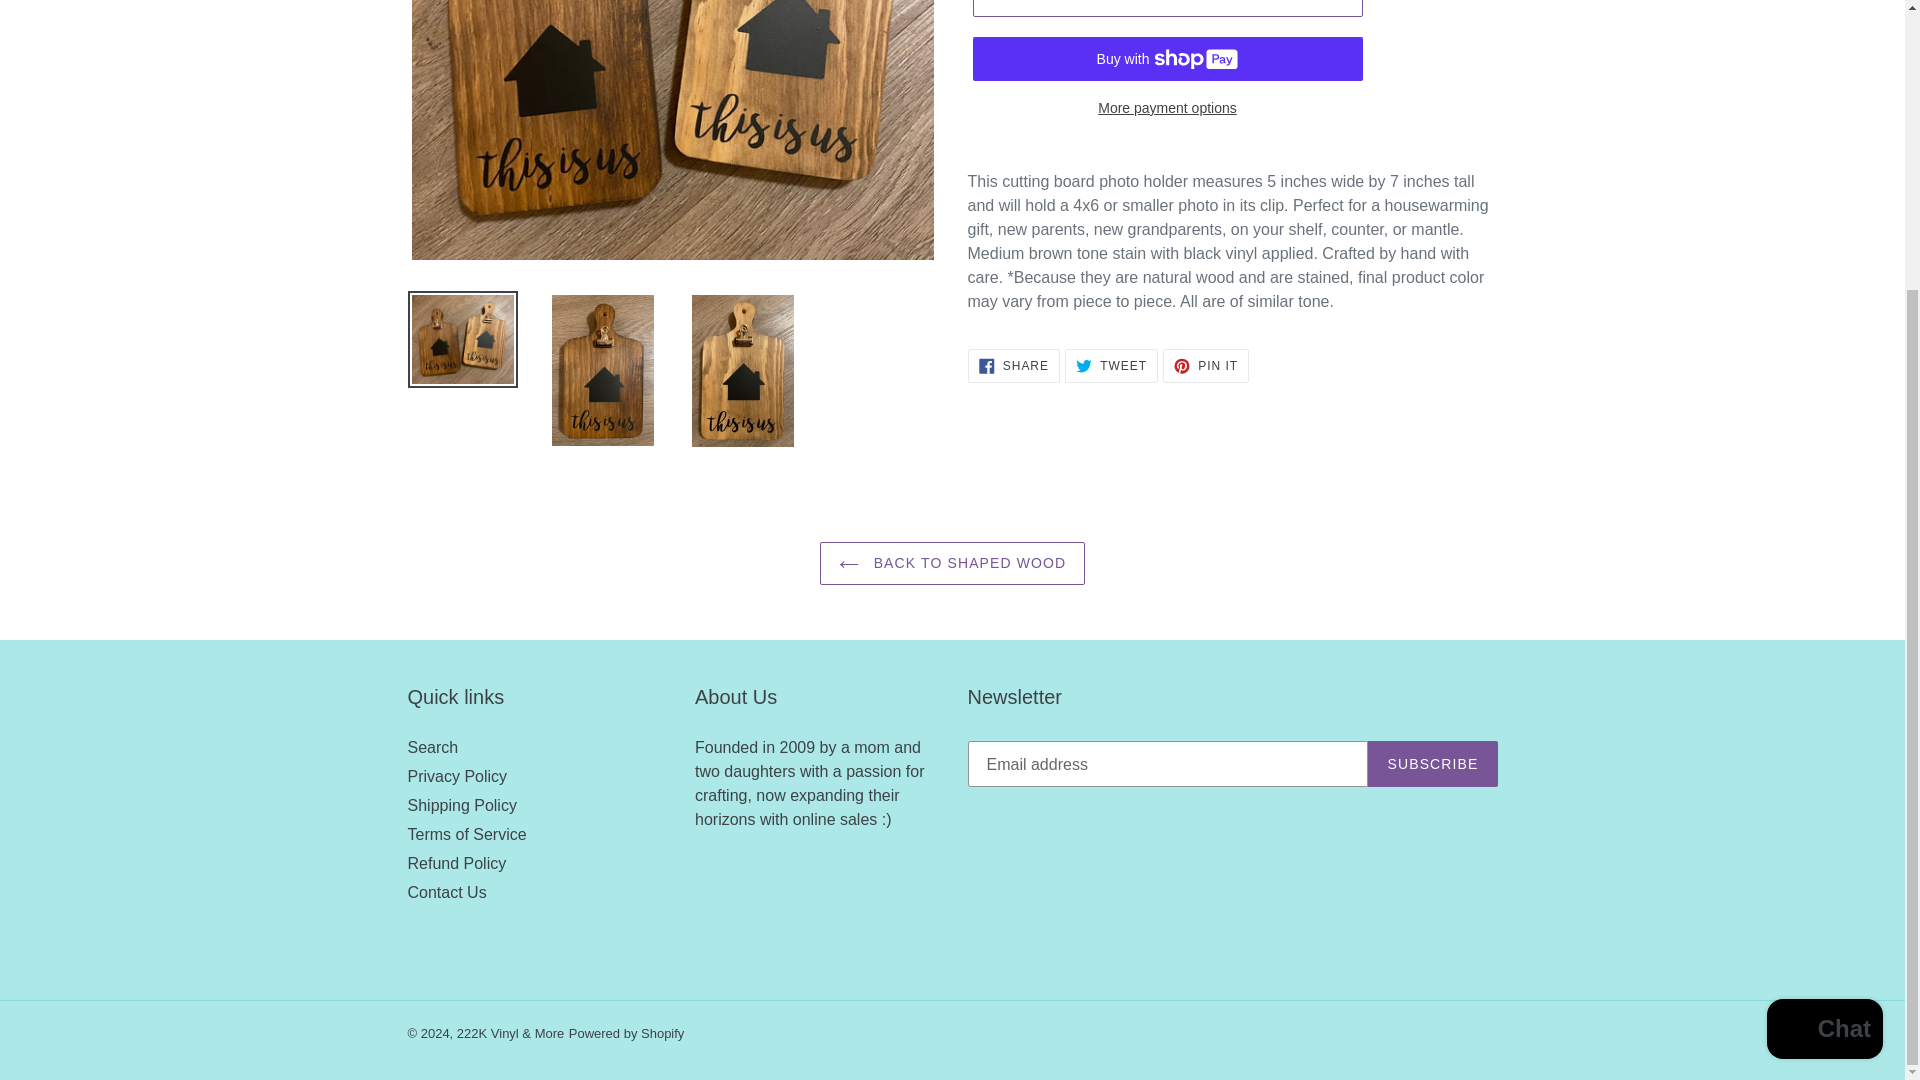  What do you see at coordinates (456, 863) in the screenshot?
I see `More payment options` at bounding box center [456, 863].